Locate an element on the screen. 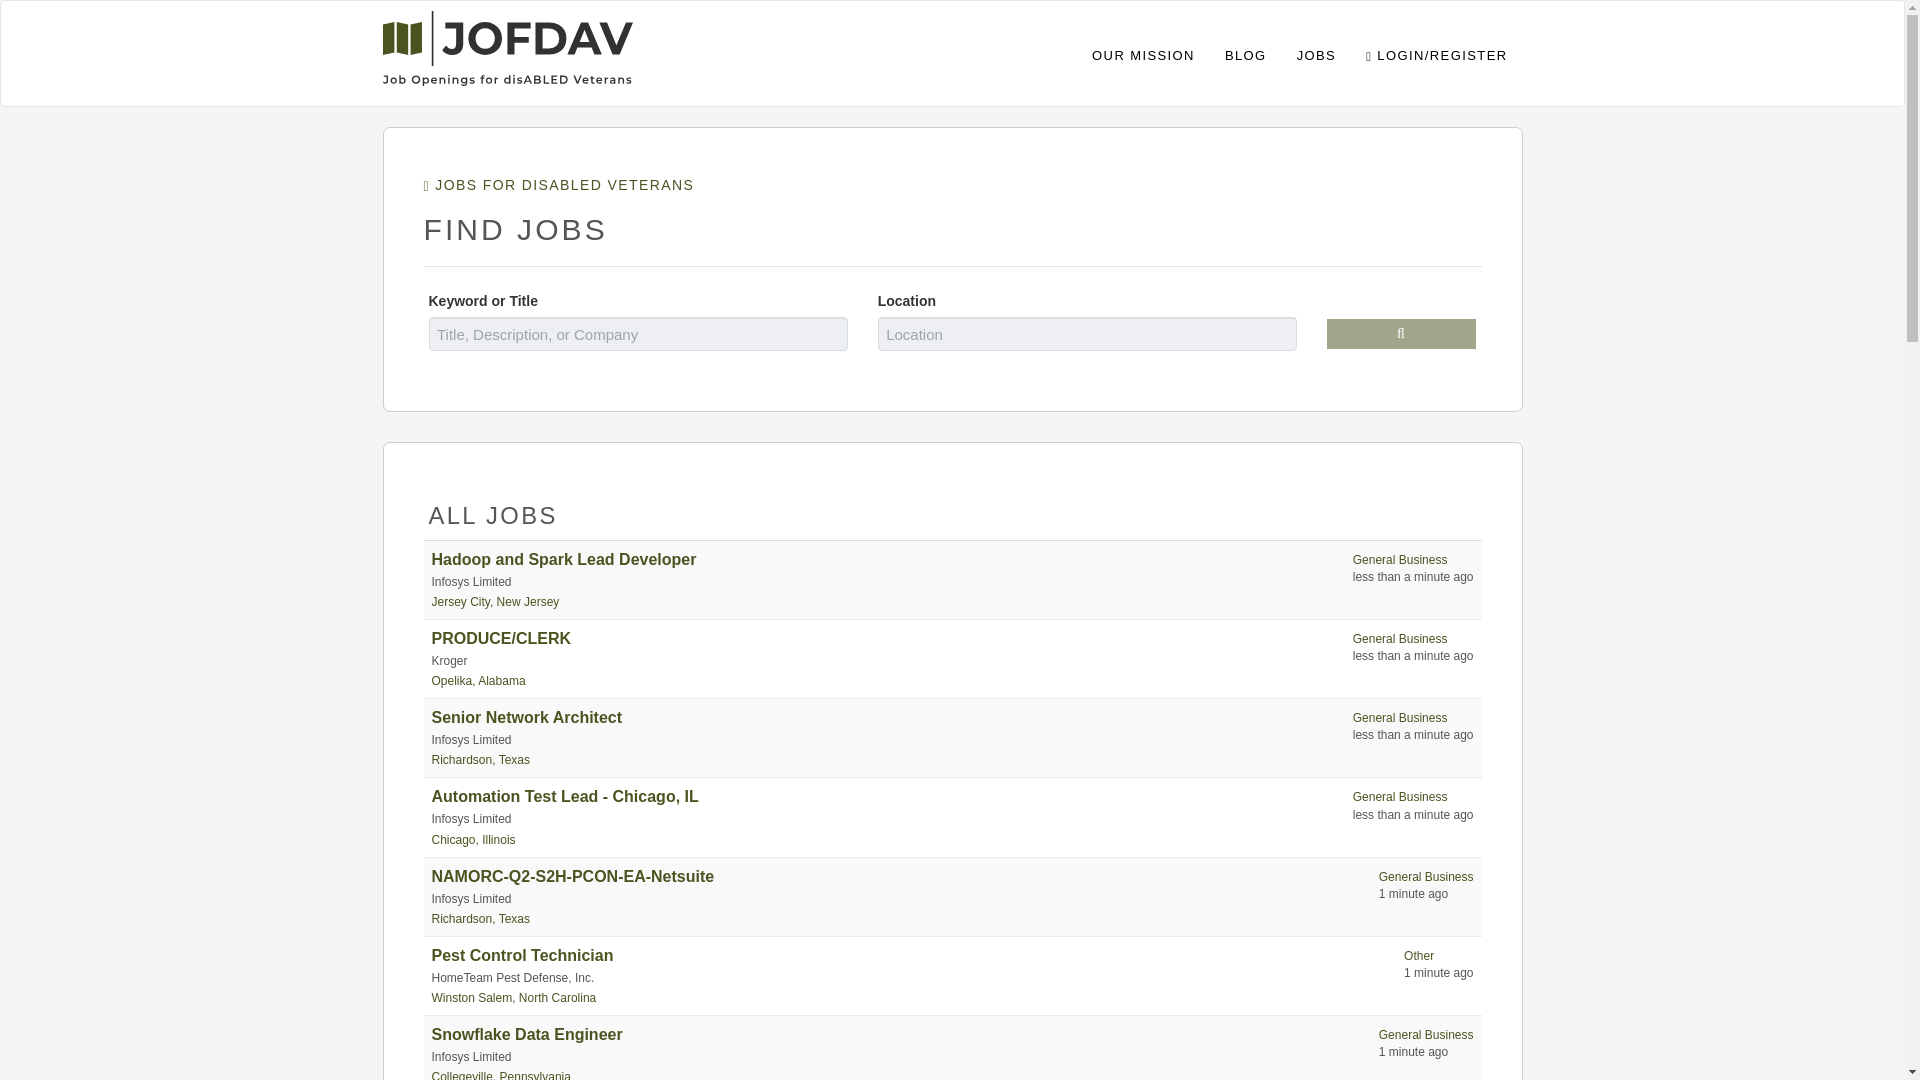  General Business is located at coordinates (1400, 638).